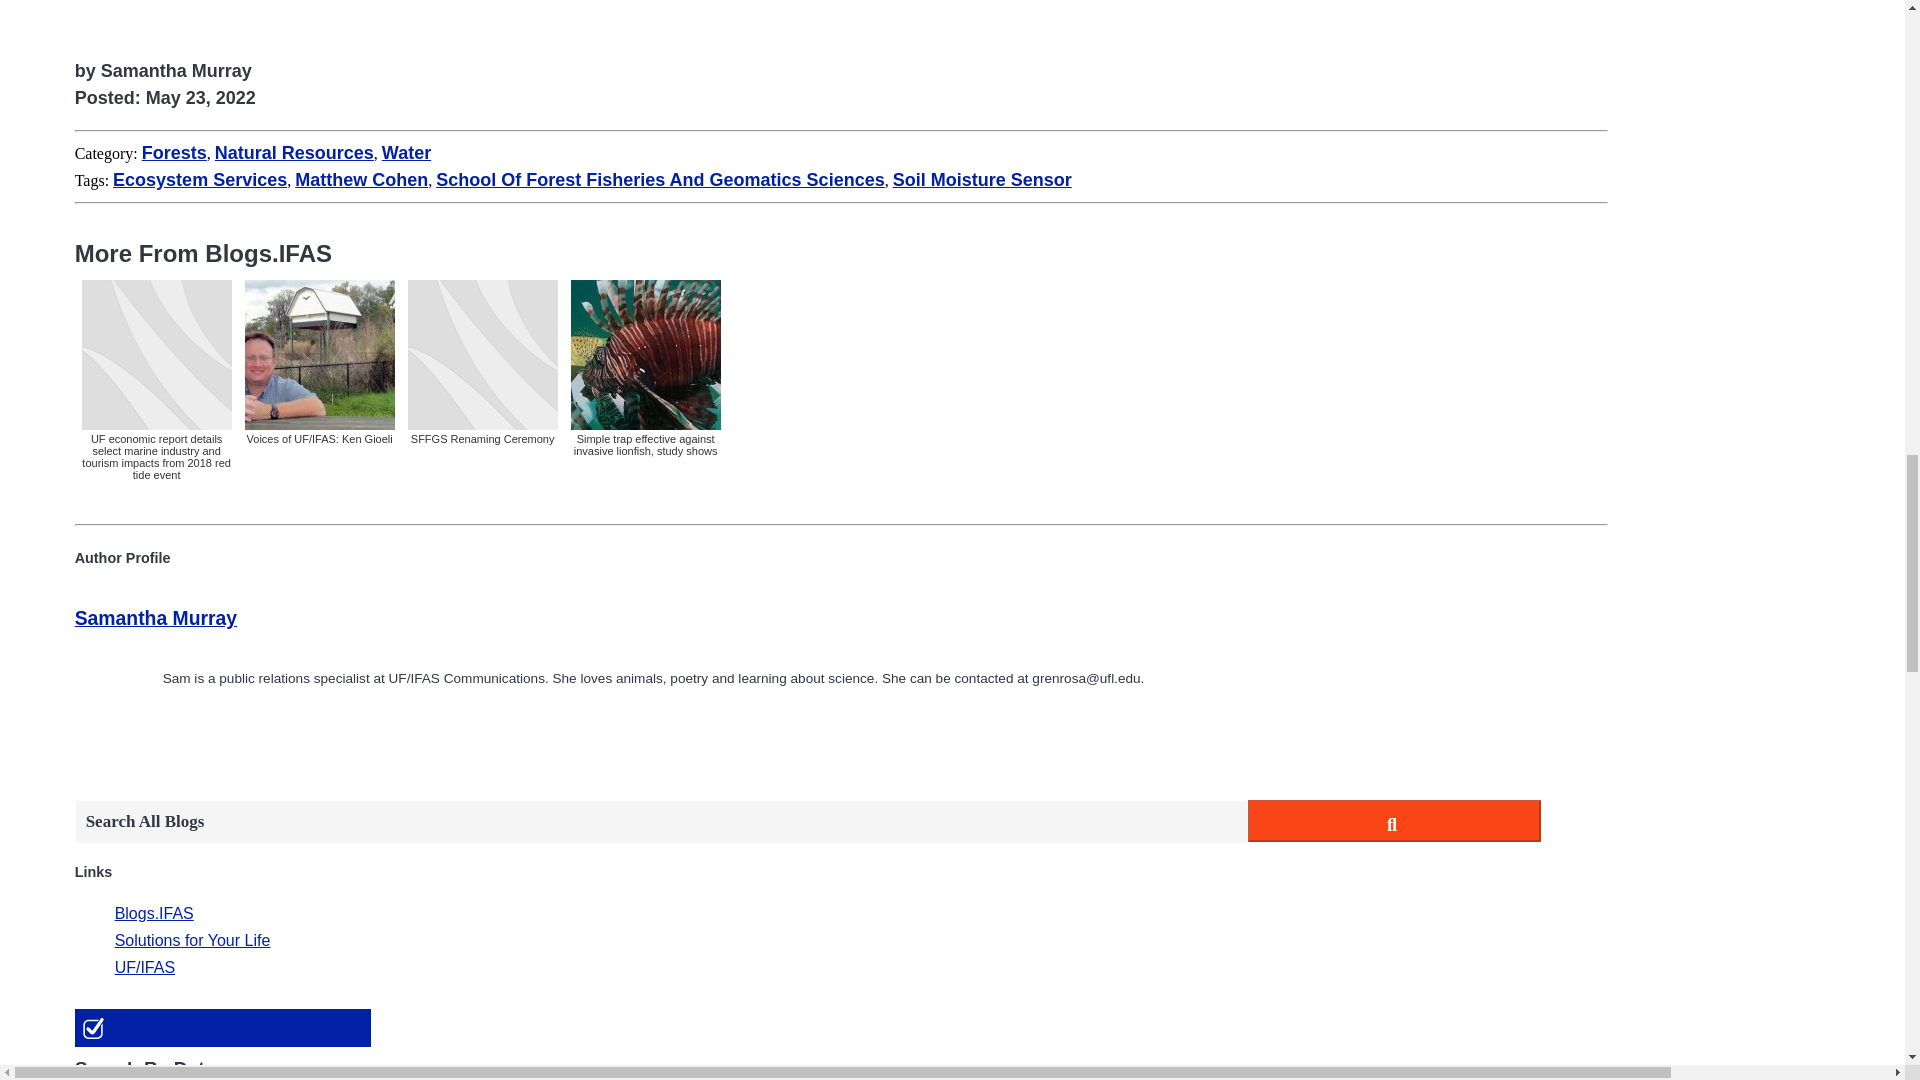  What do you see at coordinates (661, 822) in the screenshot?
I see `Search All Blogs` at bounding box center [661, 822].